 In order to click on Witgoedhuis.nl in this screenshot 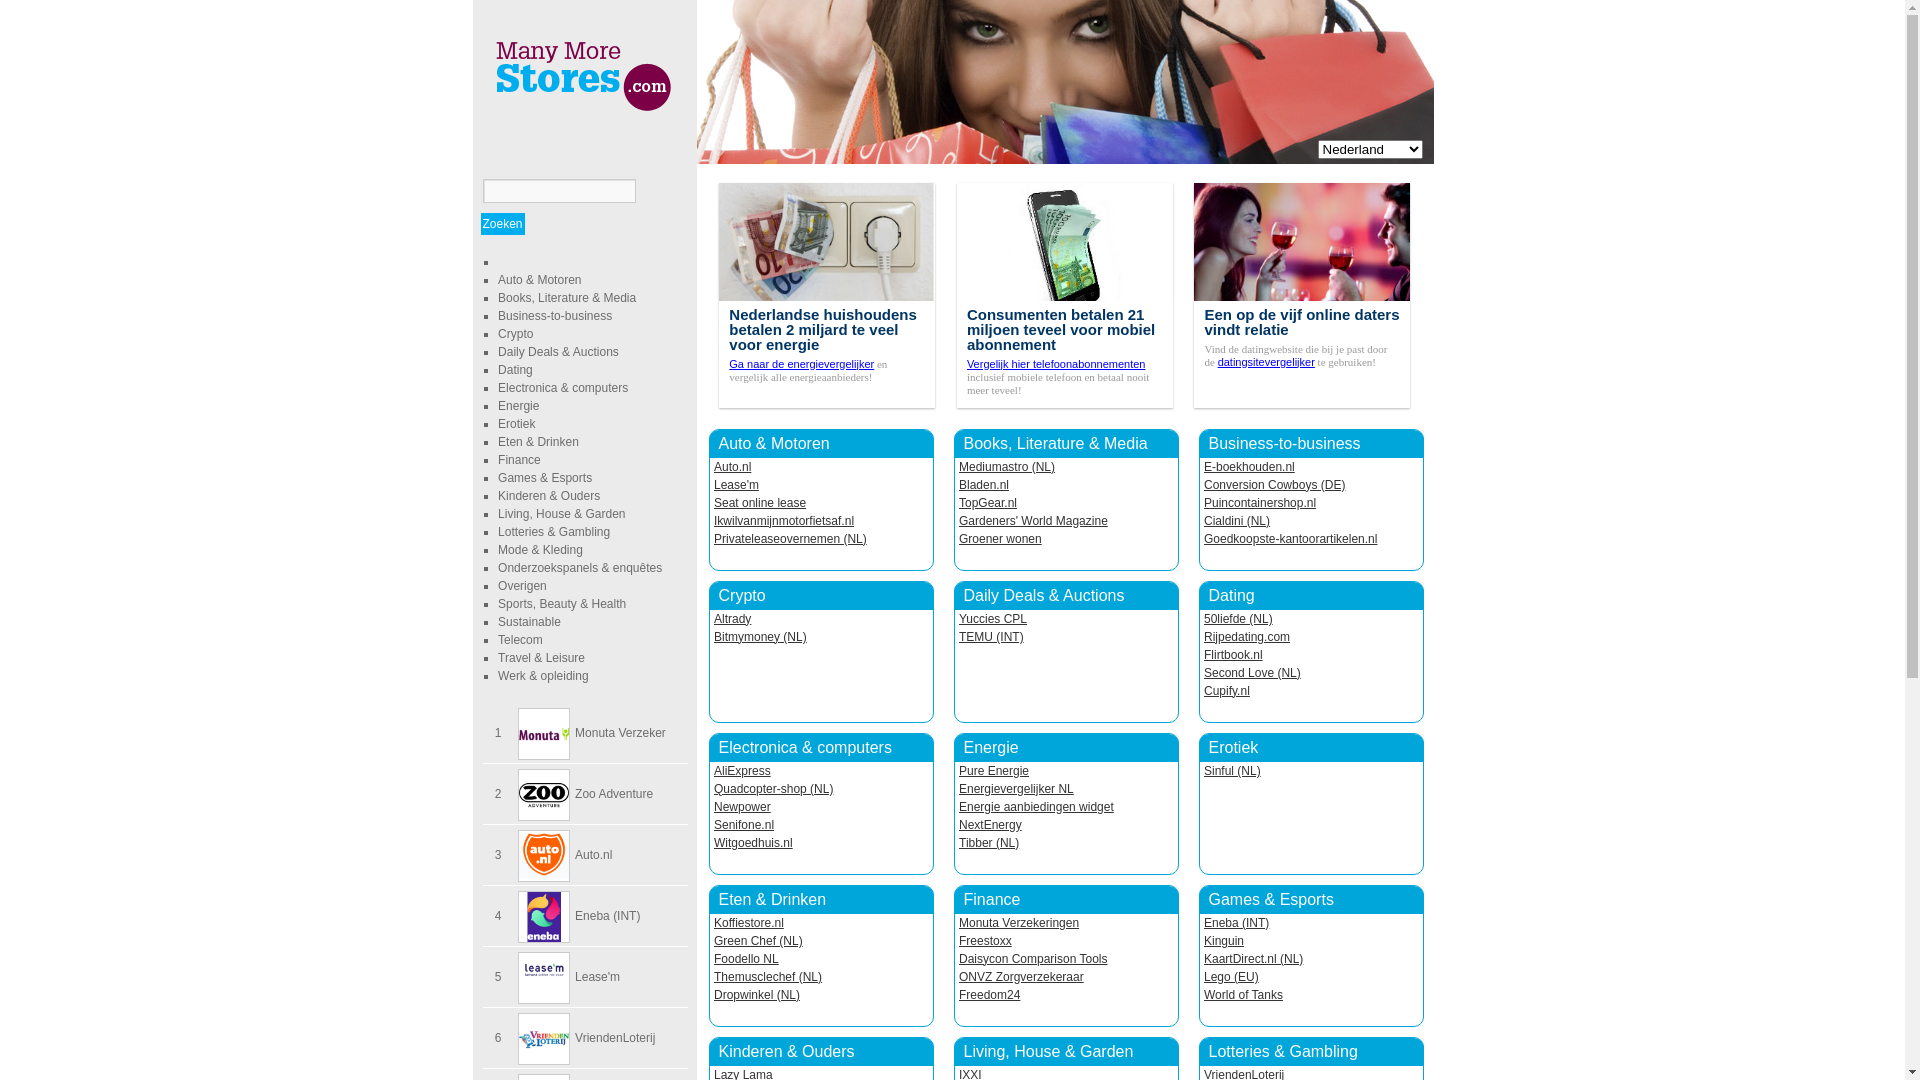, I will do `click(754, 843)`.